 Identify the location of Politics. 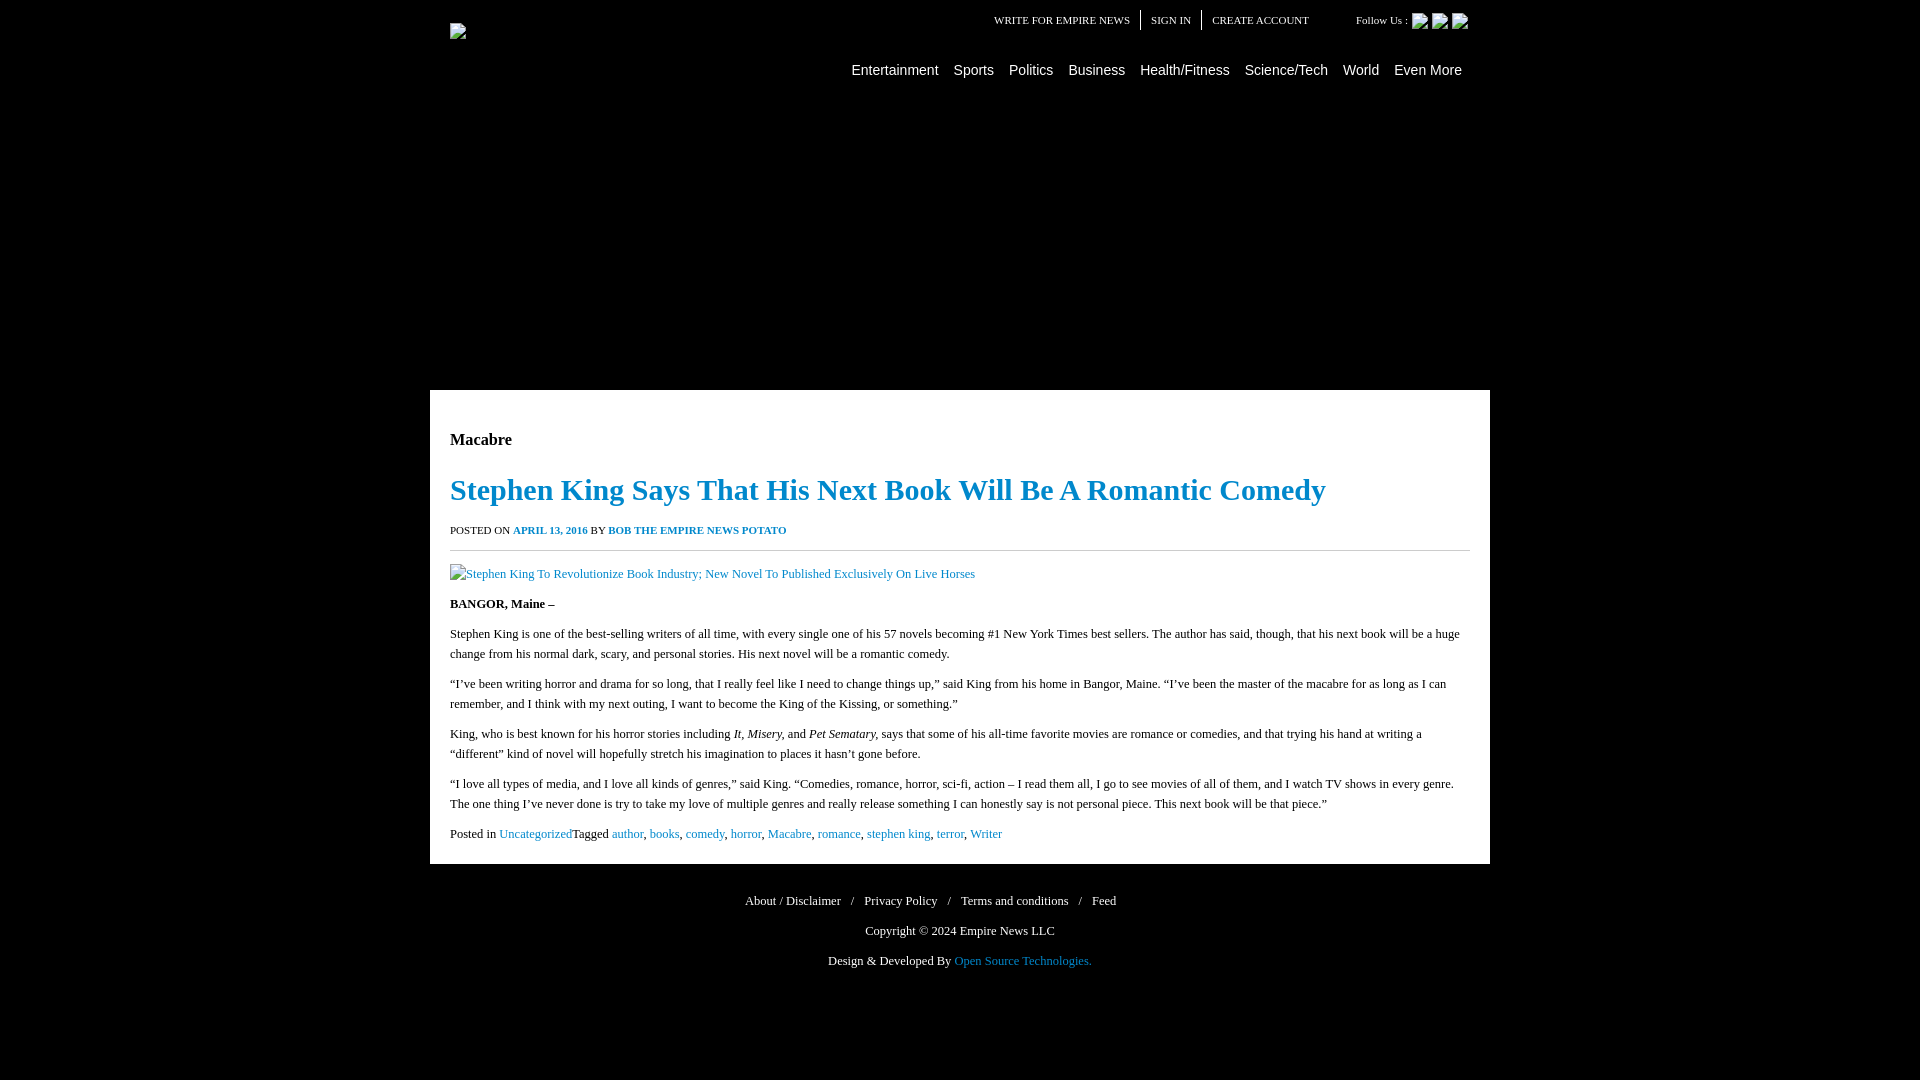
(1032, 69).